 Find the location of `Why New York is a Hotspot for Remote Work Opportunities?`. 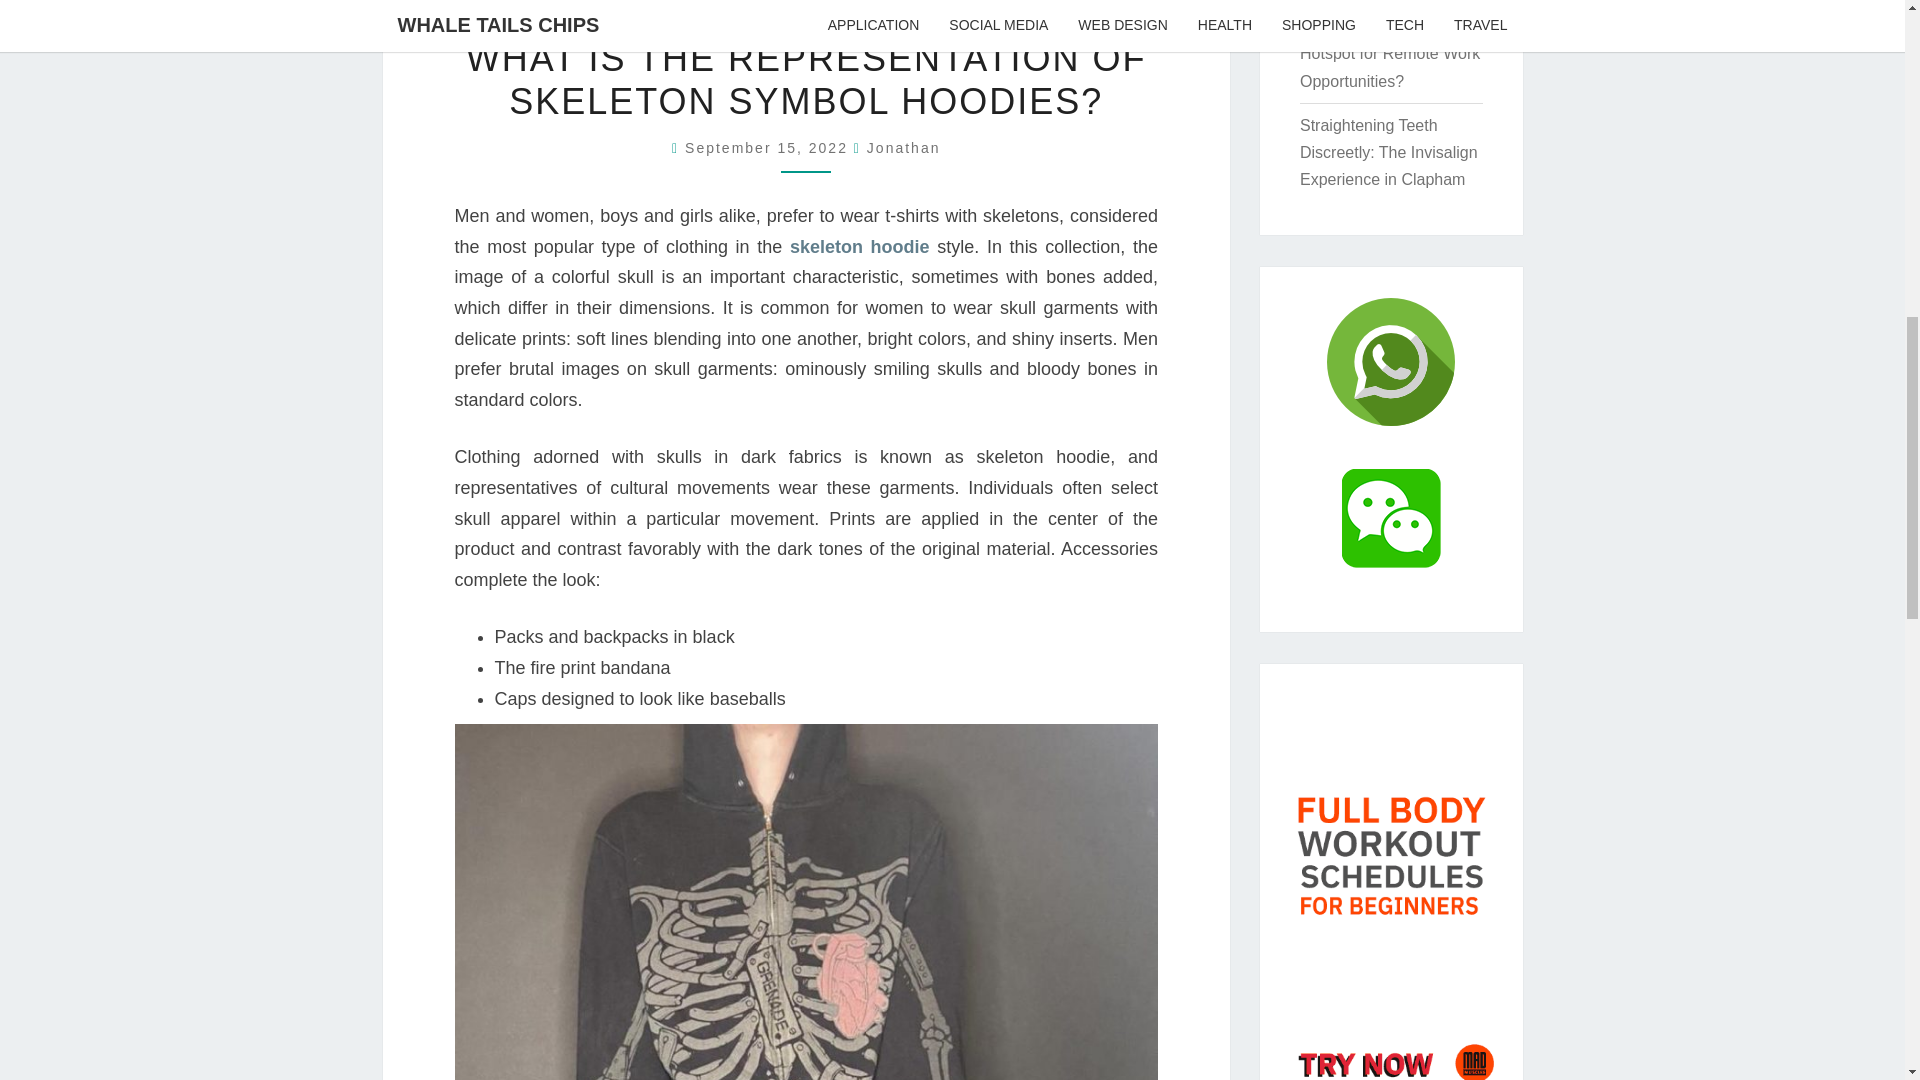

Why New York is a Hotspot for Remote Work Opportunities? is located at coordinates (1390, 53).